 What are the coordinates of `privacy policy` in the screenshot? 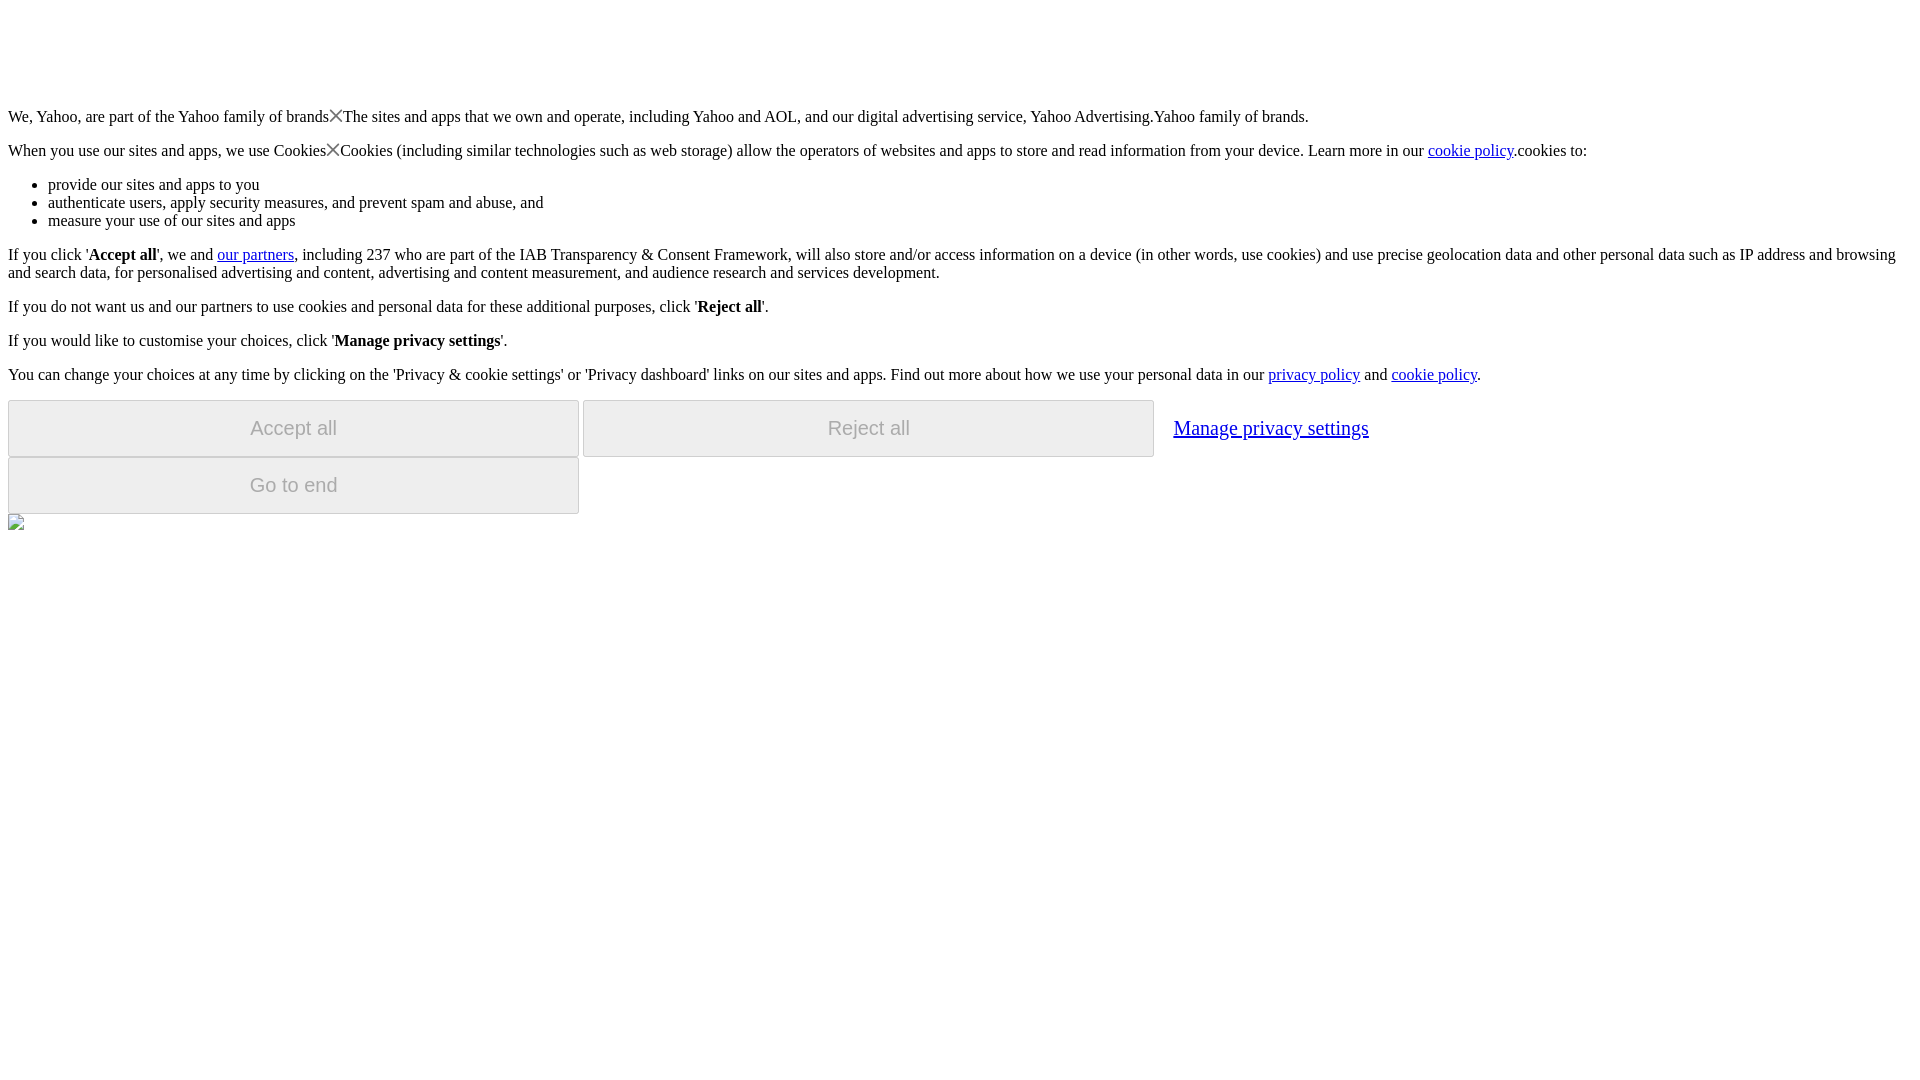 It's located at (1313, 374).